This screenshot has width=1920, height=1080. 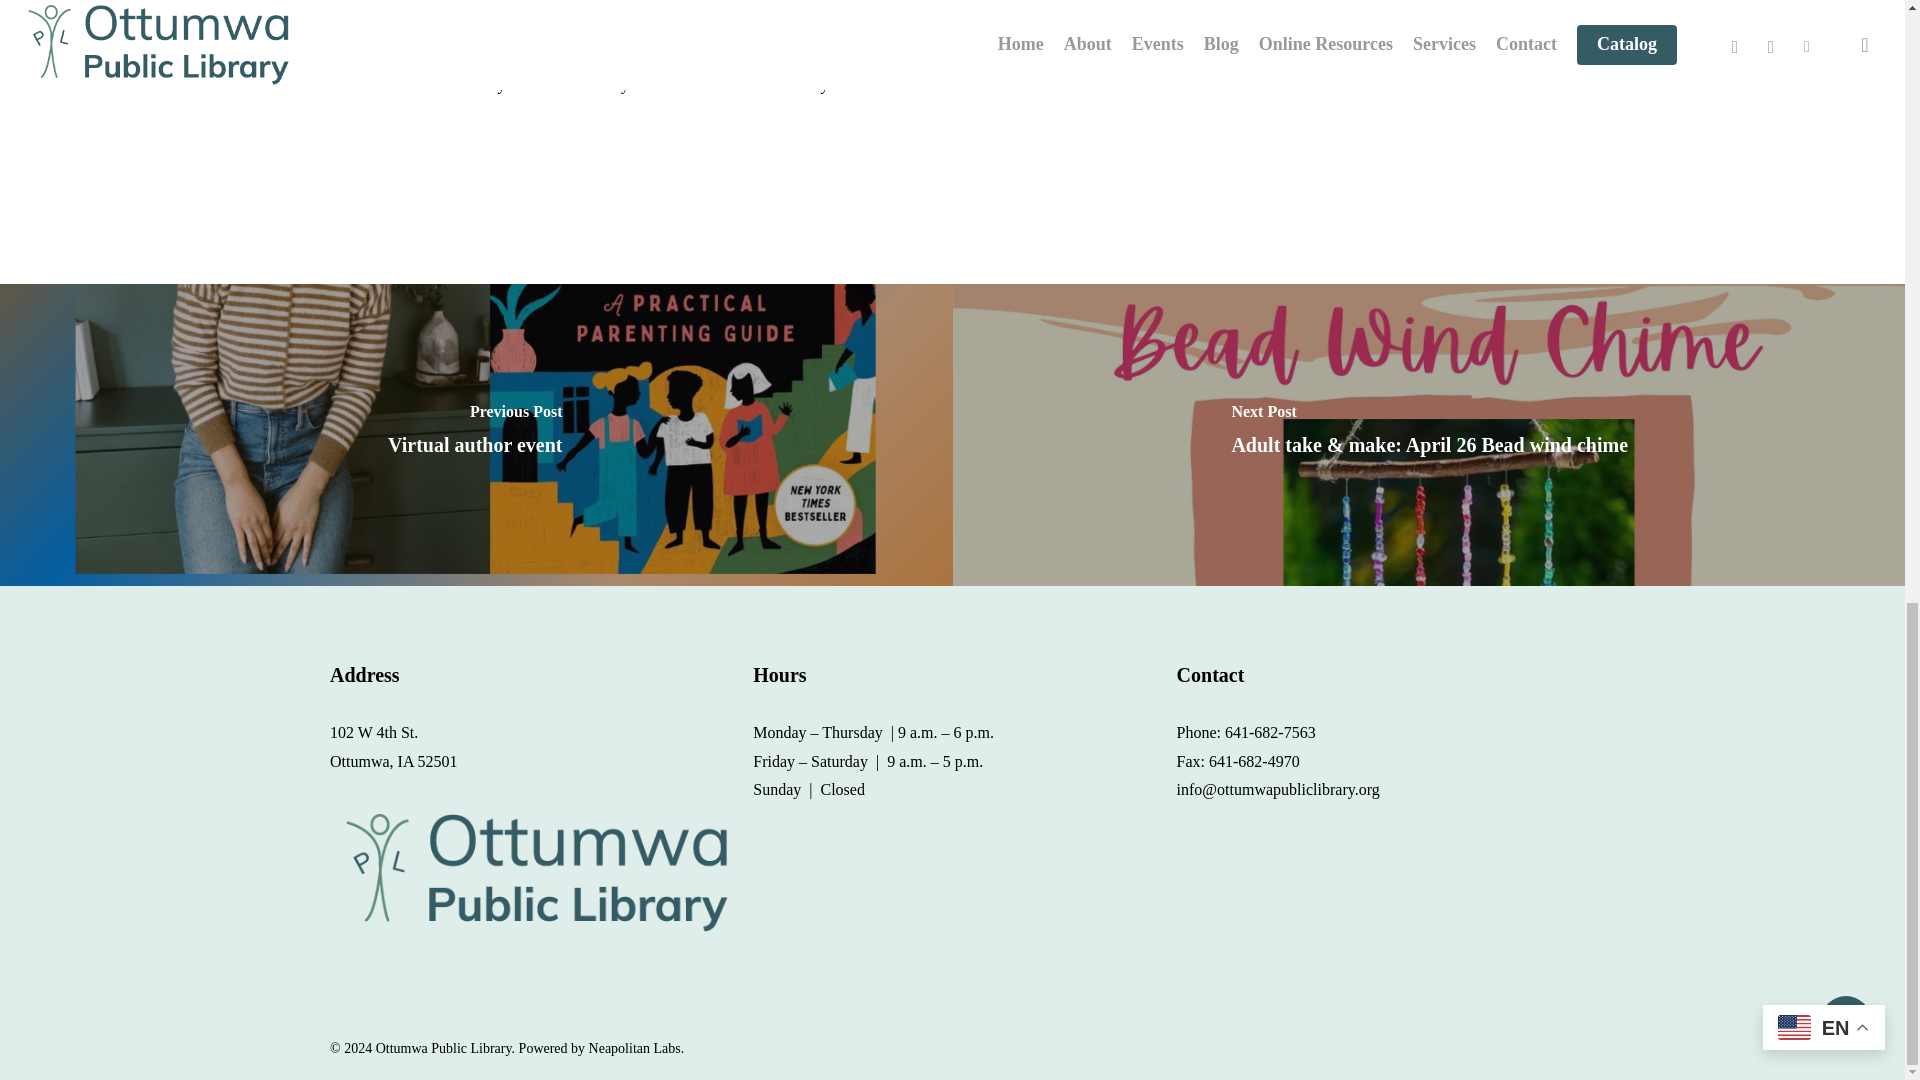 What do you see at coordinates (602, 1048) in the screenshot?
I see `Powered by Neapolitan Labs.` at bounding box center [602, 1048].